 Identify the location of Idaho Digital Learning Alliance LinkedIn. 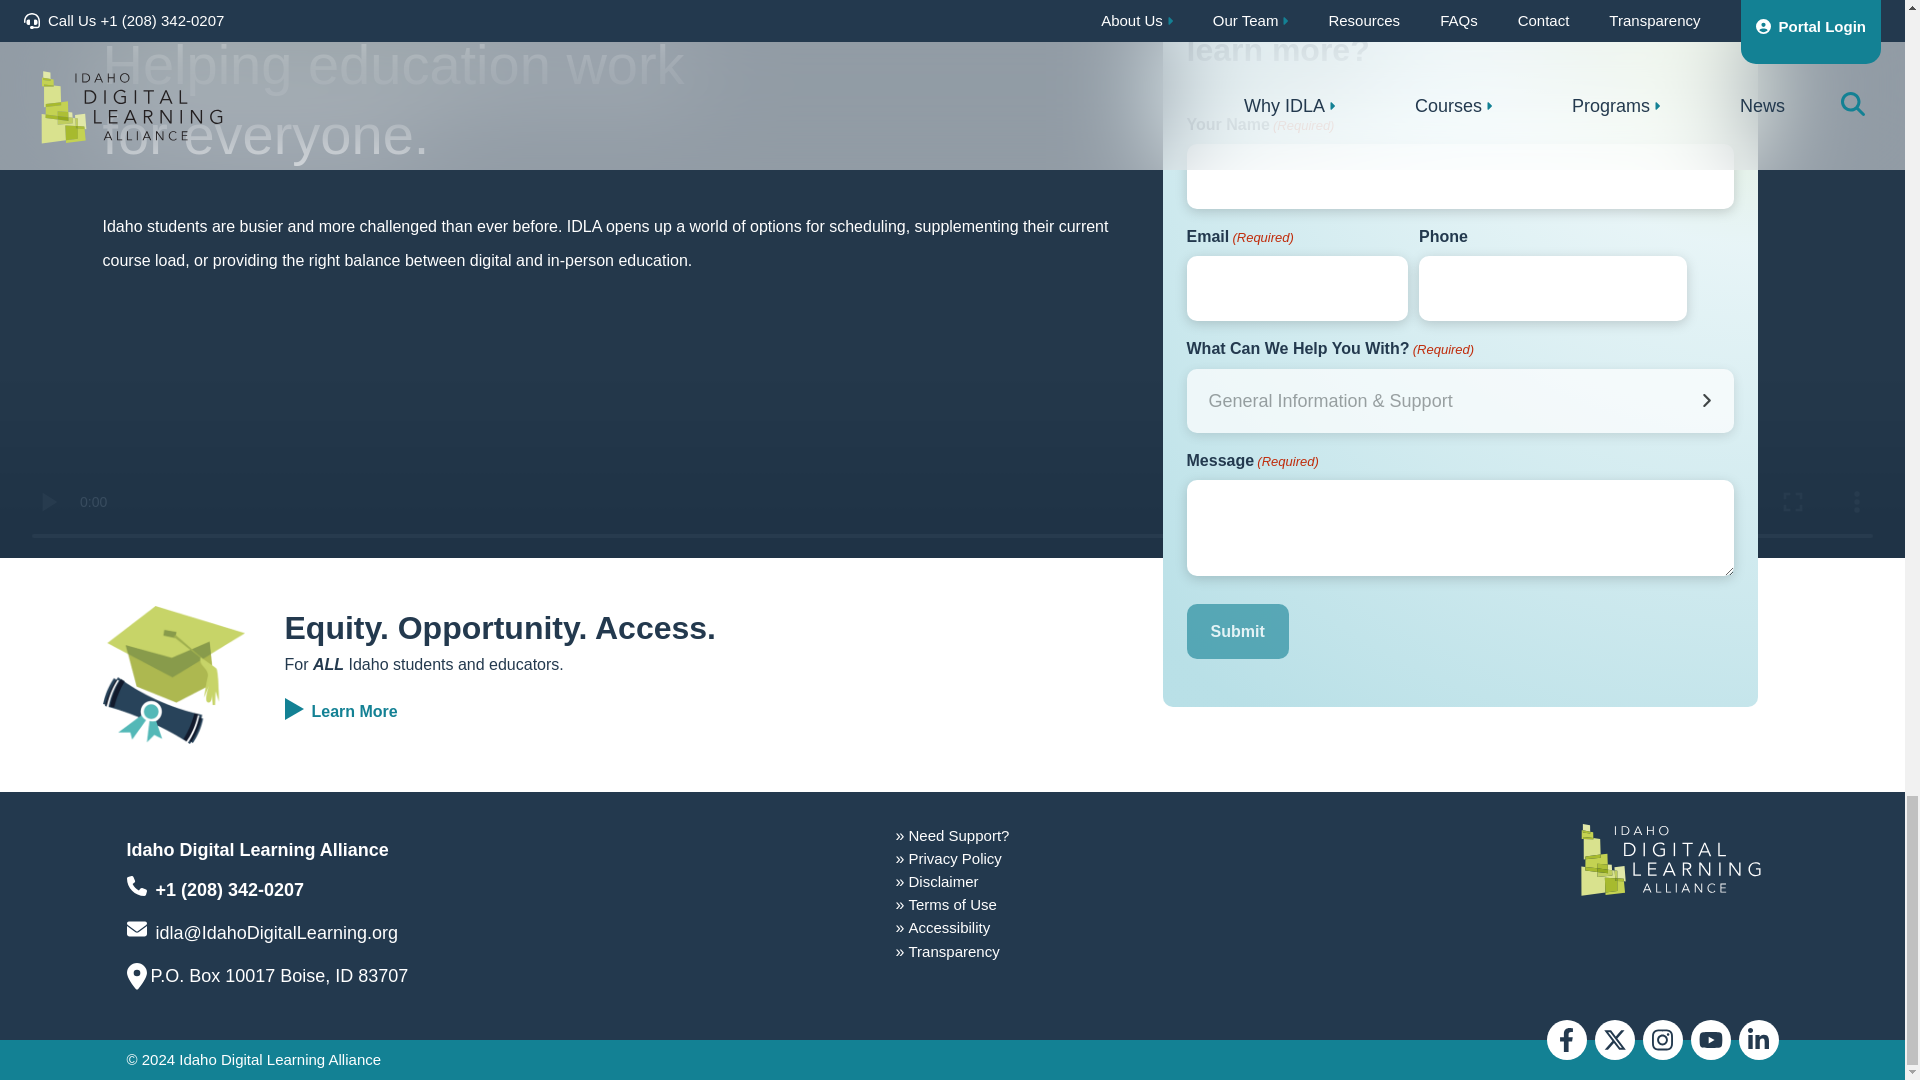
(1757, 1039).